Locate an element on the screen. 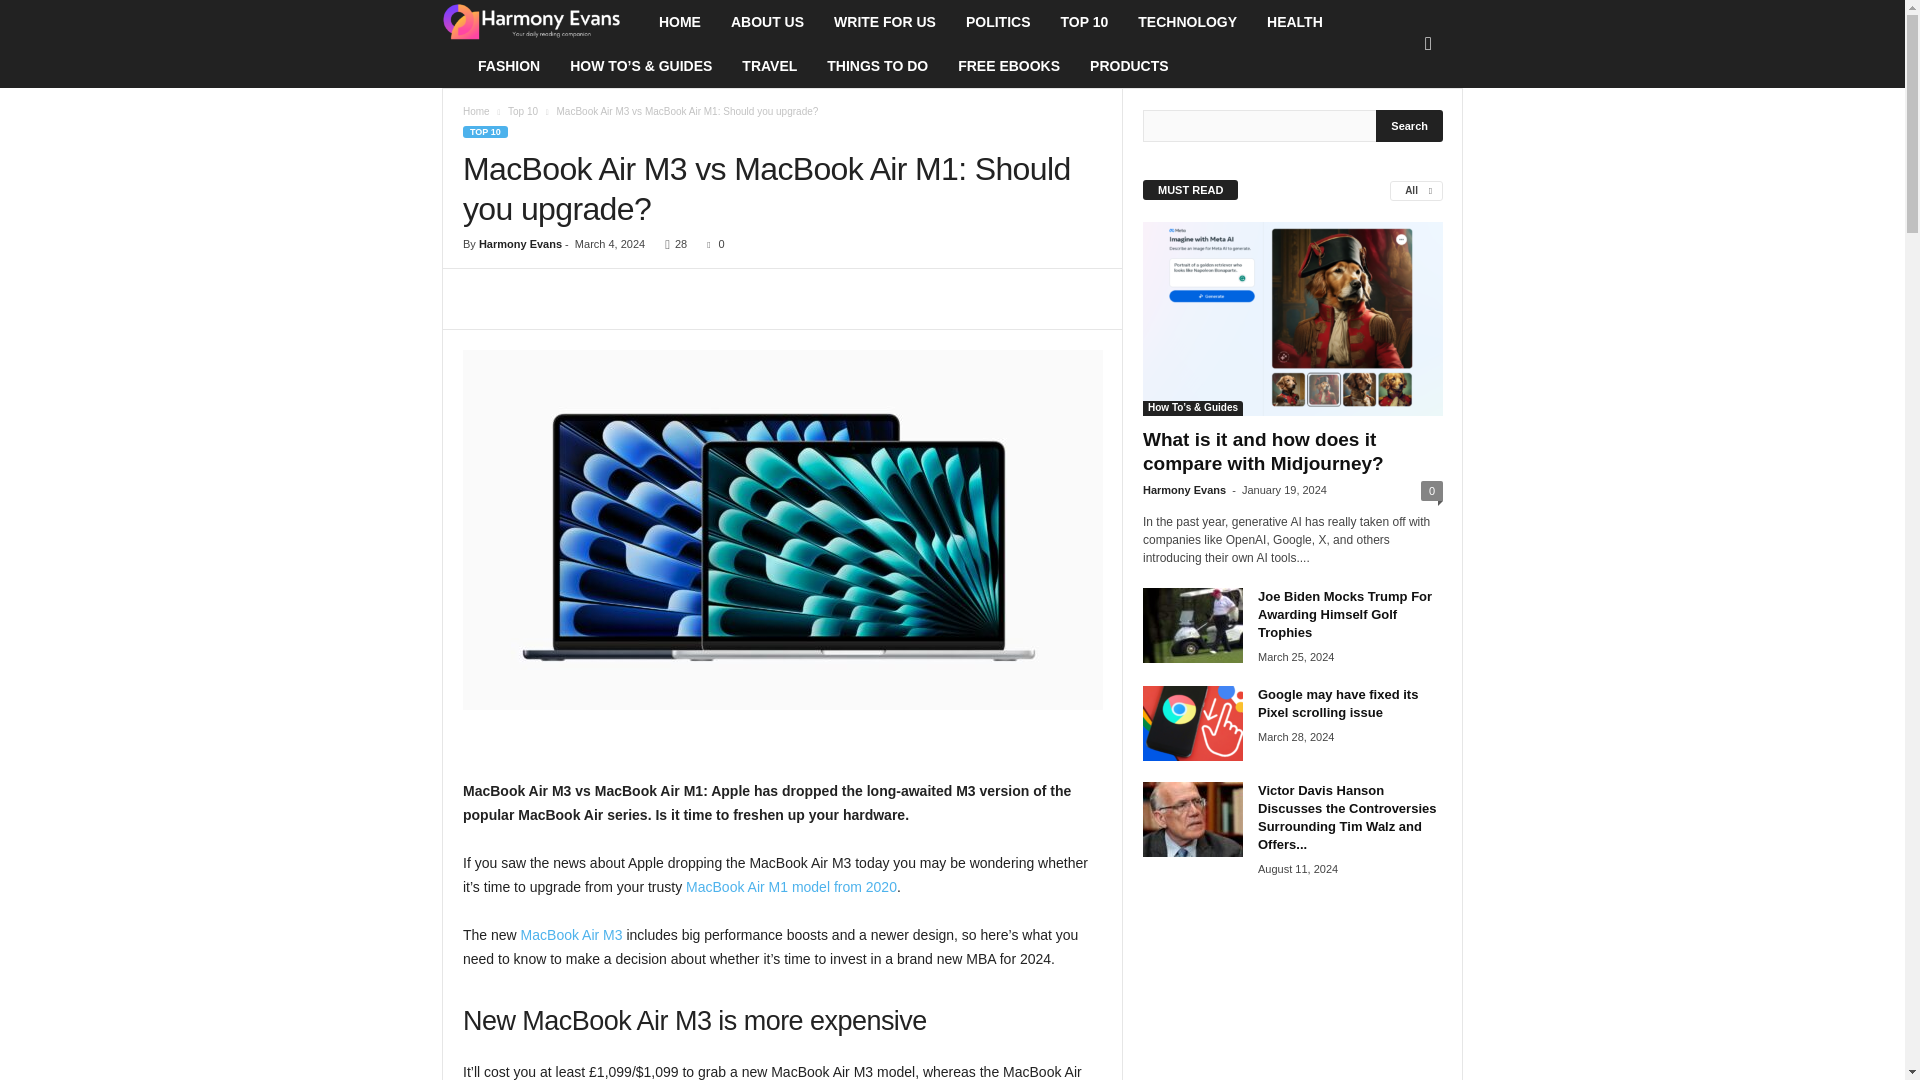 This screenshot has width=1920, height=1080. THINGS TO DO is located at coordinates (877, 66).